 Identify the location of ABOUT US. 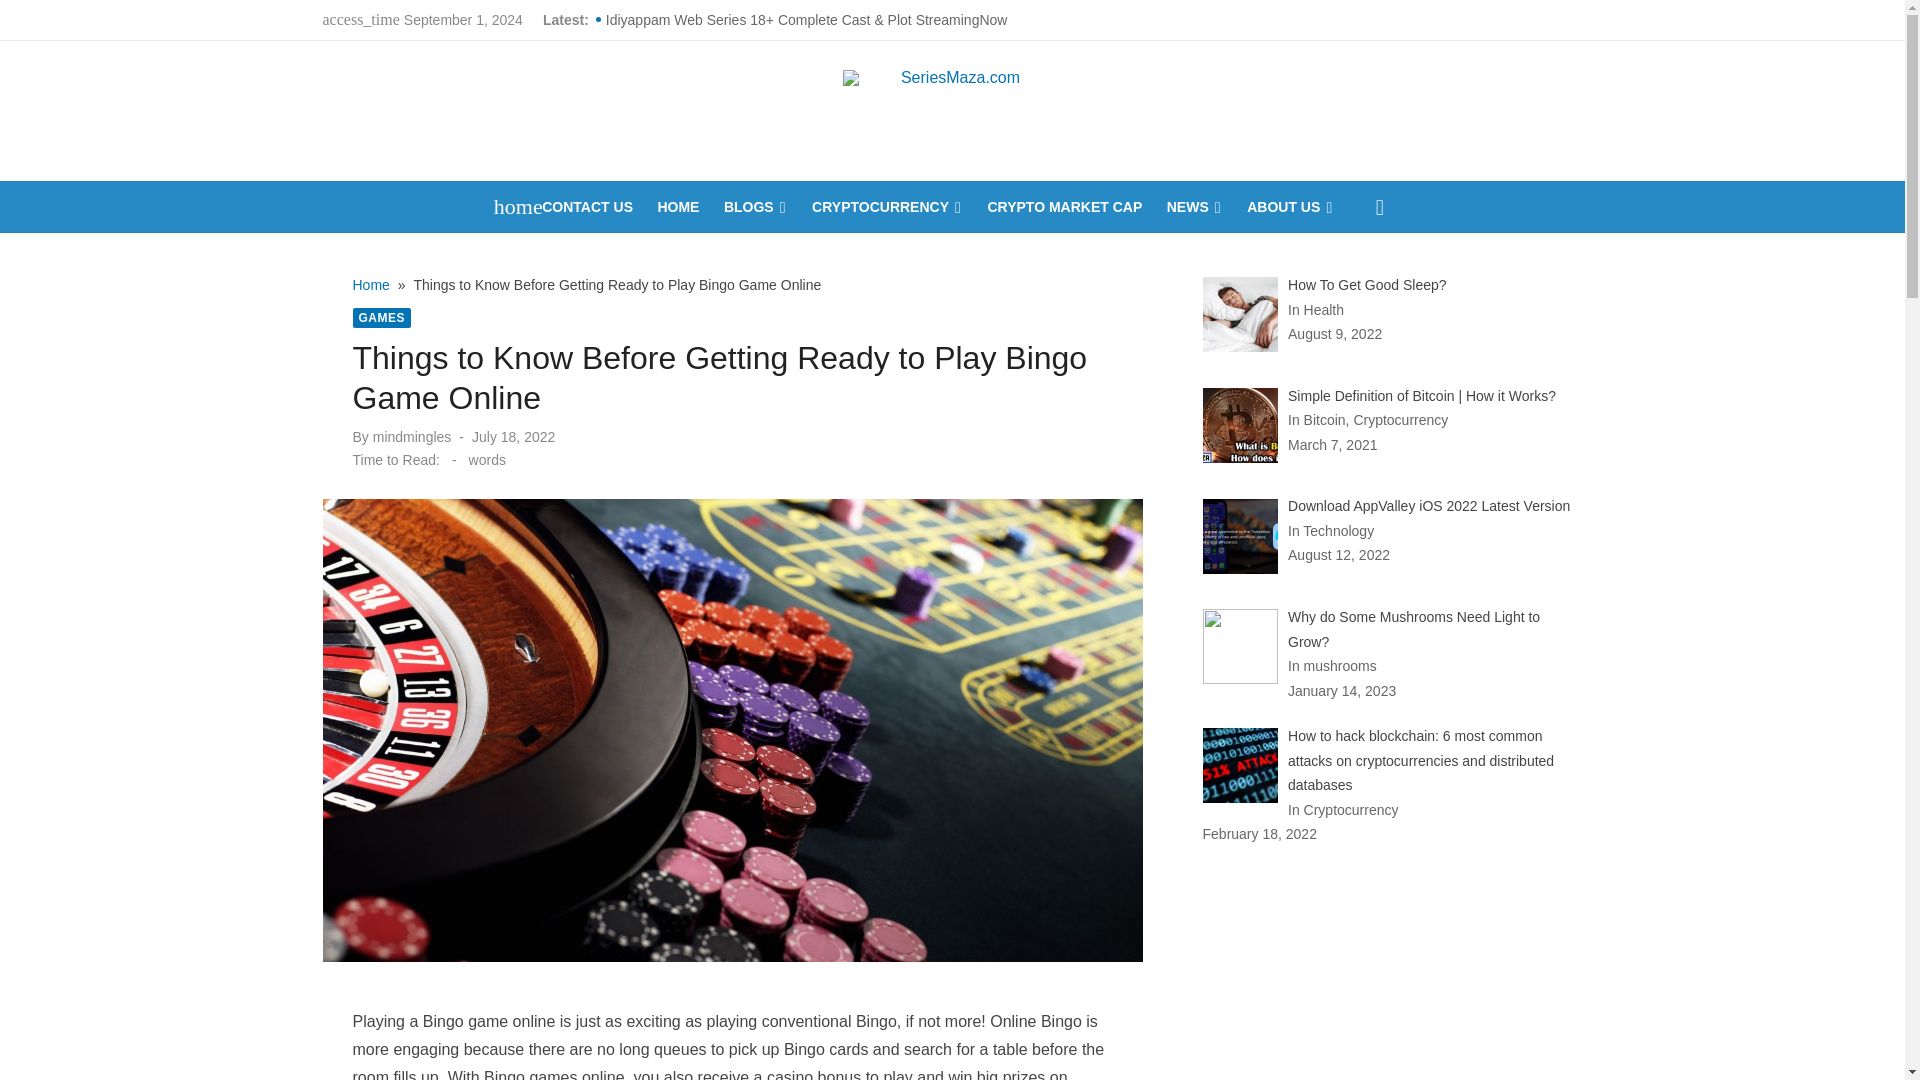
(1290, 207).